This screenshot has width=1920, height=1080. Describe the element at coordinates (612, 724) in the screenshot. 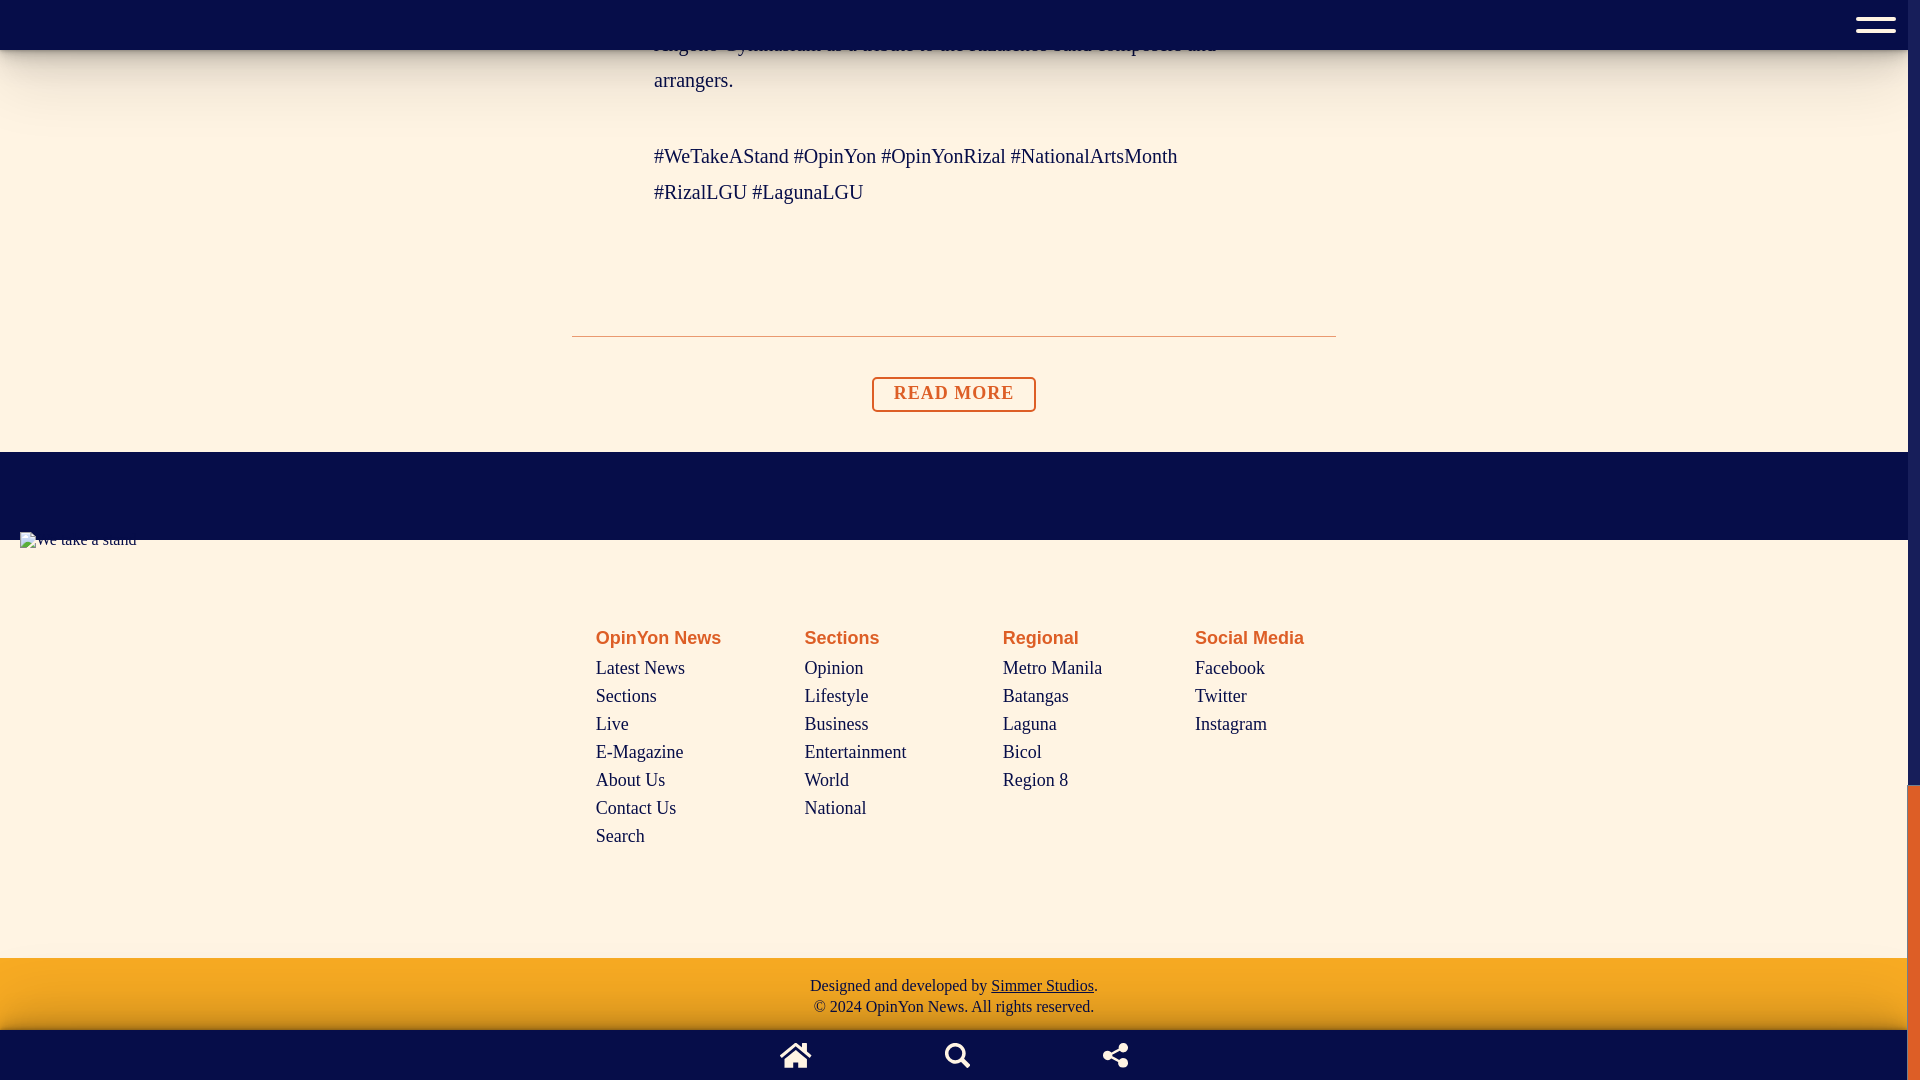

I see `Live` at that location.